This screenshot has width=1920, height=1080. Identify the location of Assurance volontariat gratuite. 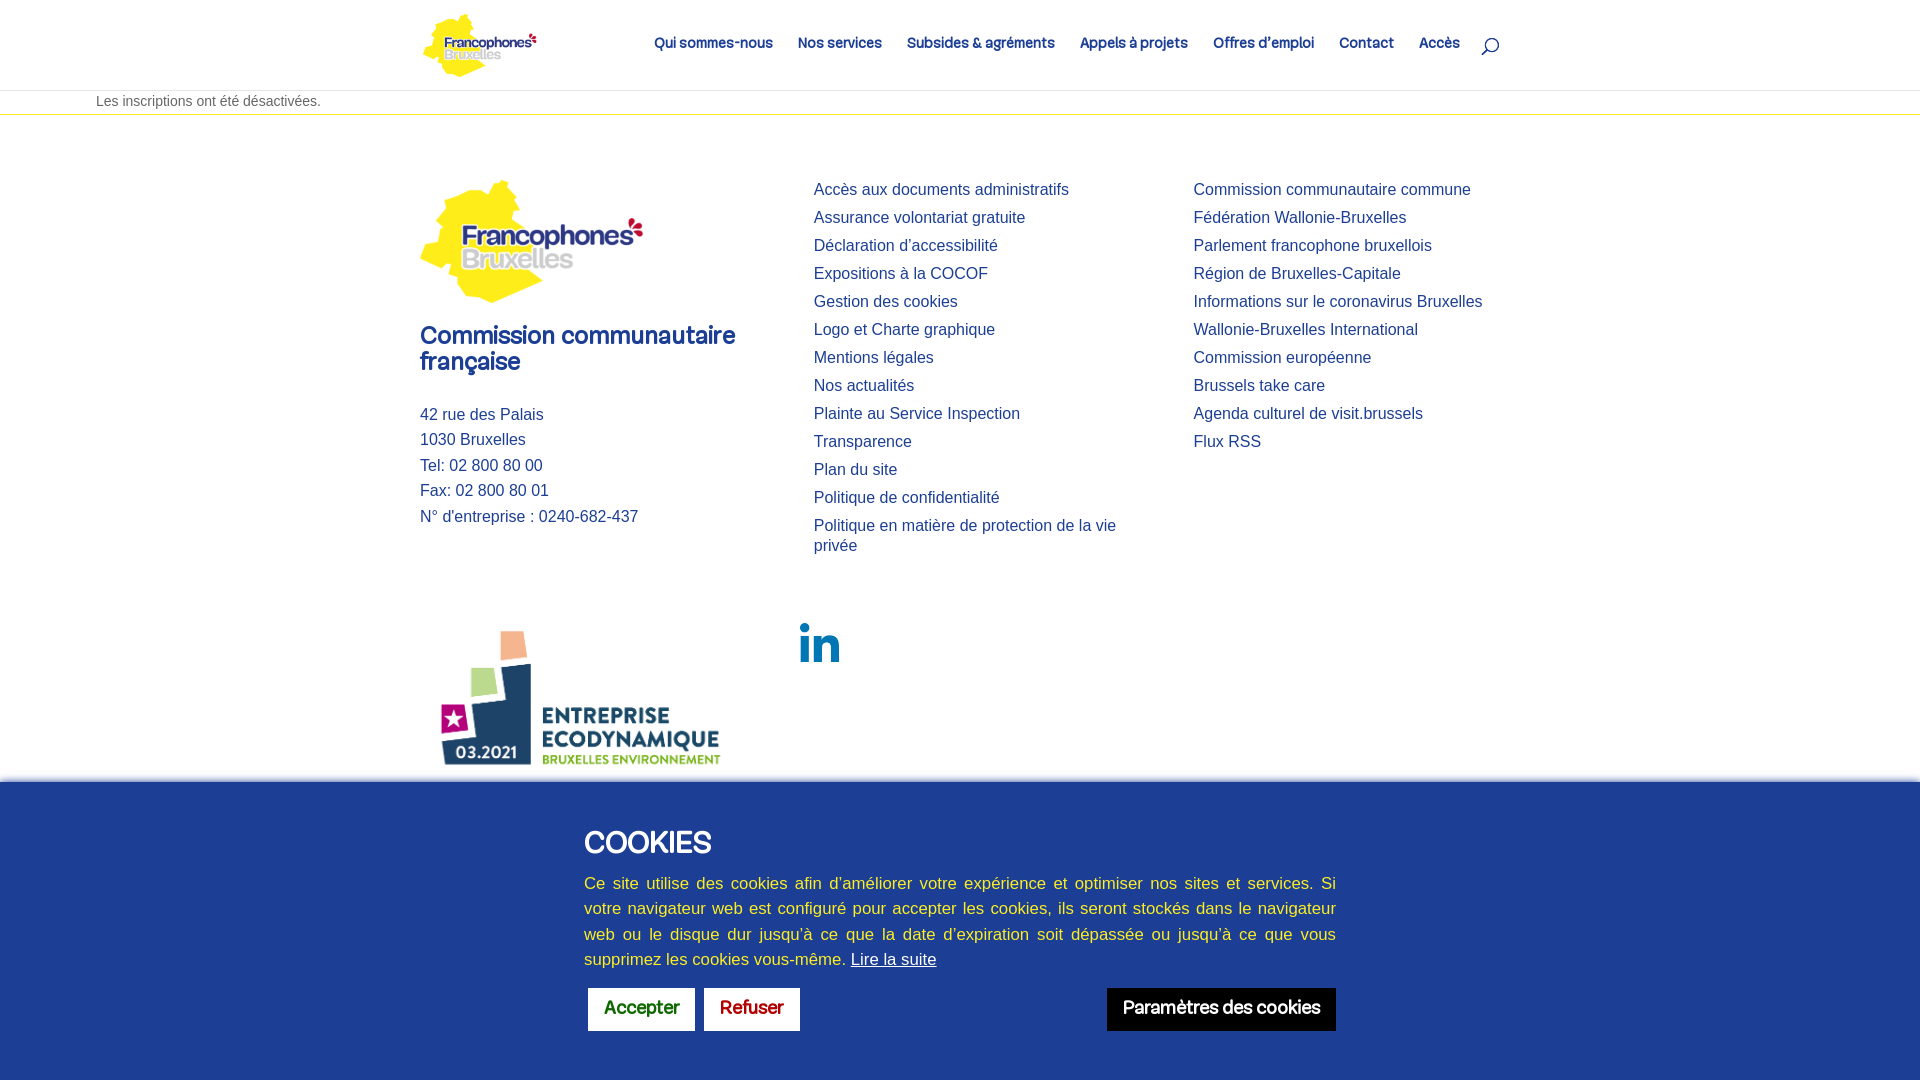
(920, 218).